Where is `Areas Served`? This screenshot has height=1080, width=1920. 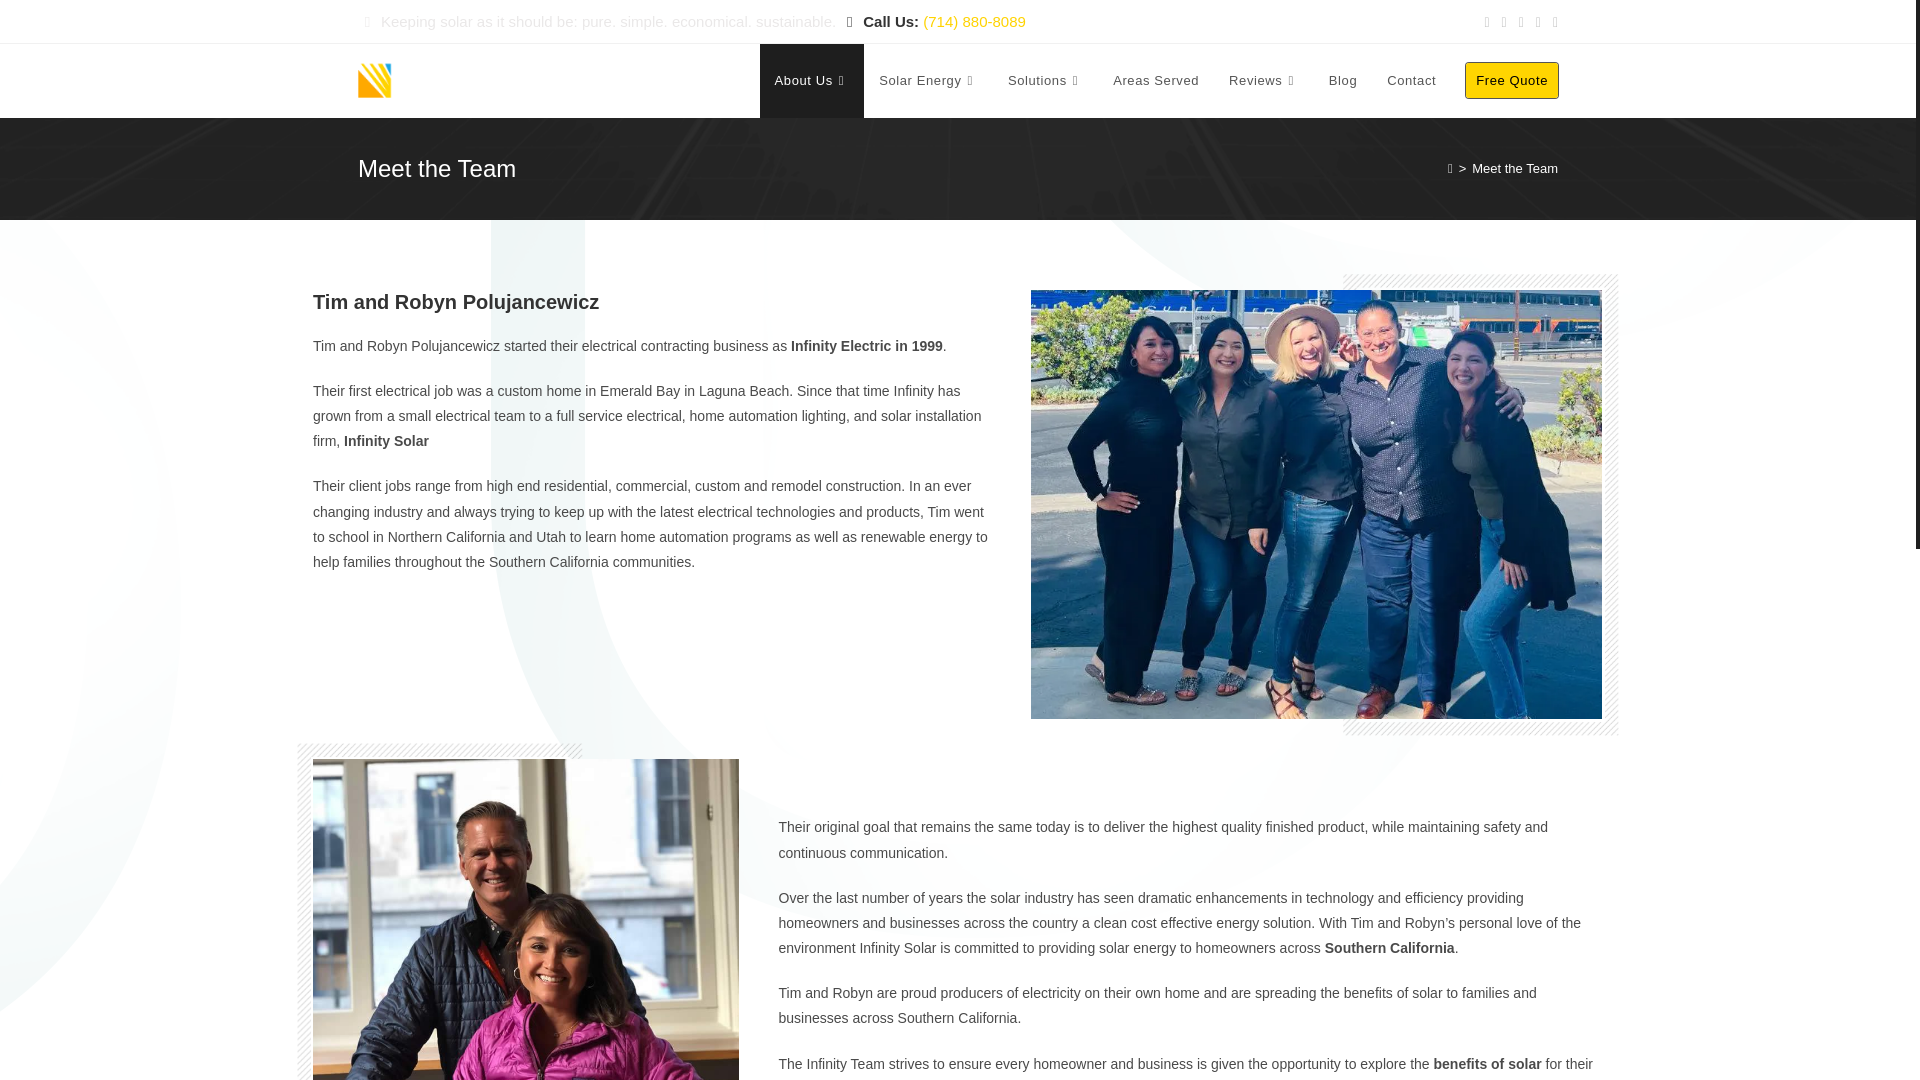 Areas Served is located at coordinates (1156, 80).